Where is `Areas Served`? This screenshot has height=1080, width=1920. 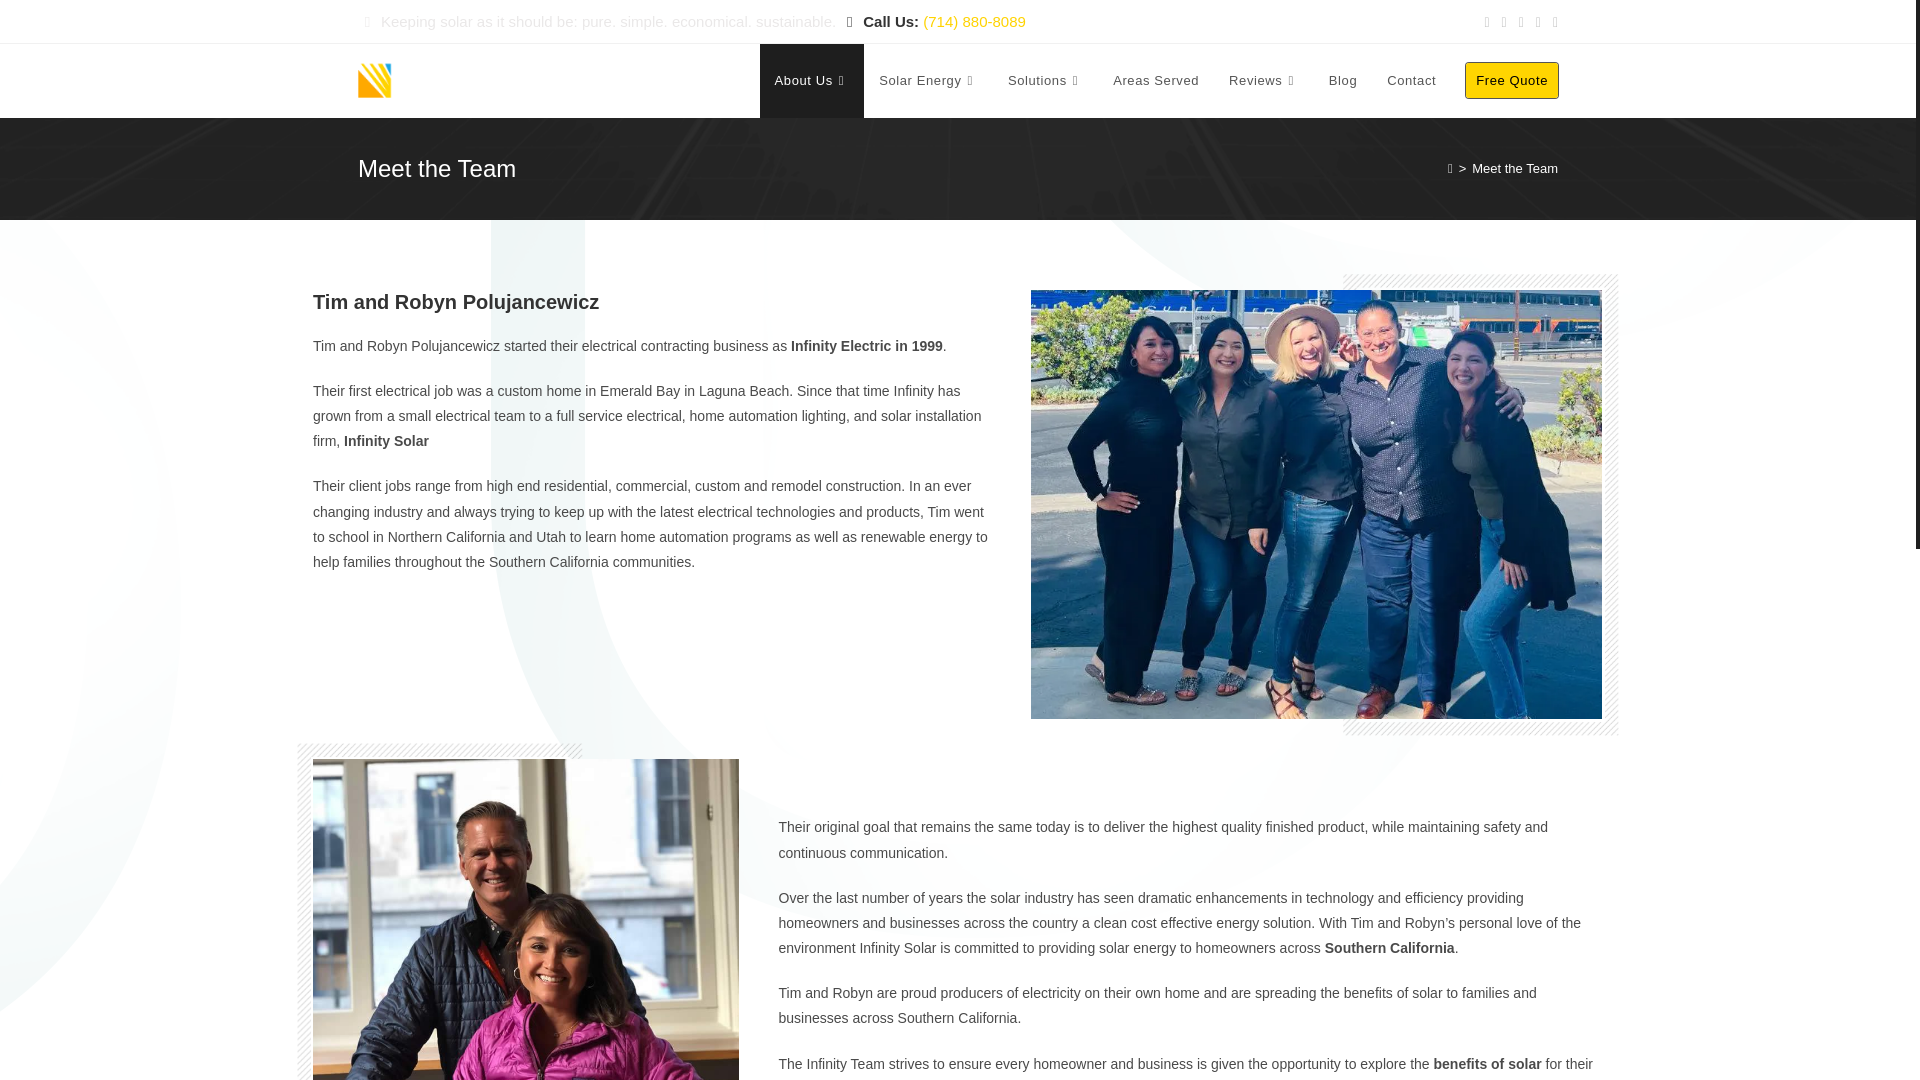 Areas Served is located at coordinates (1156, 80).